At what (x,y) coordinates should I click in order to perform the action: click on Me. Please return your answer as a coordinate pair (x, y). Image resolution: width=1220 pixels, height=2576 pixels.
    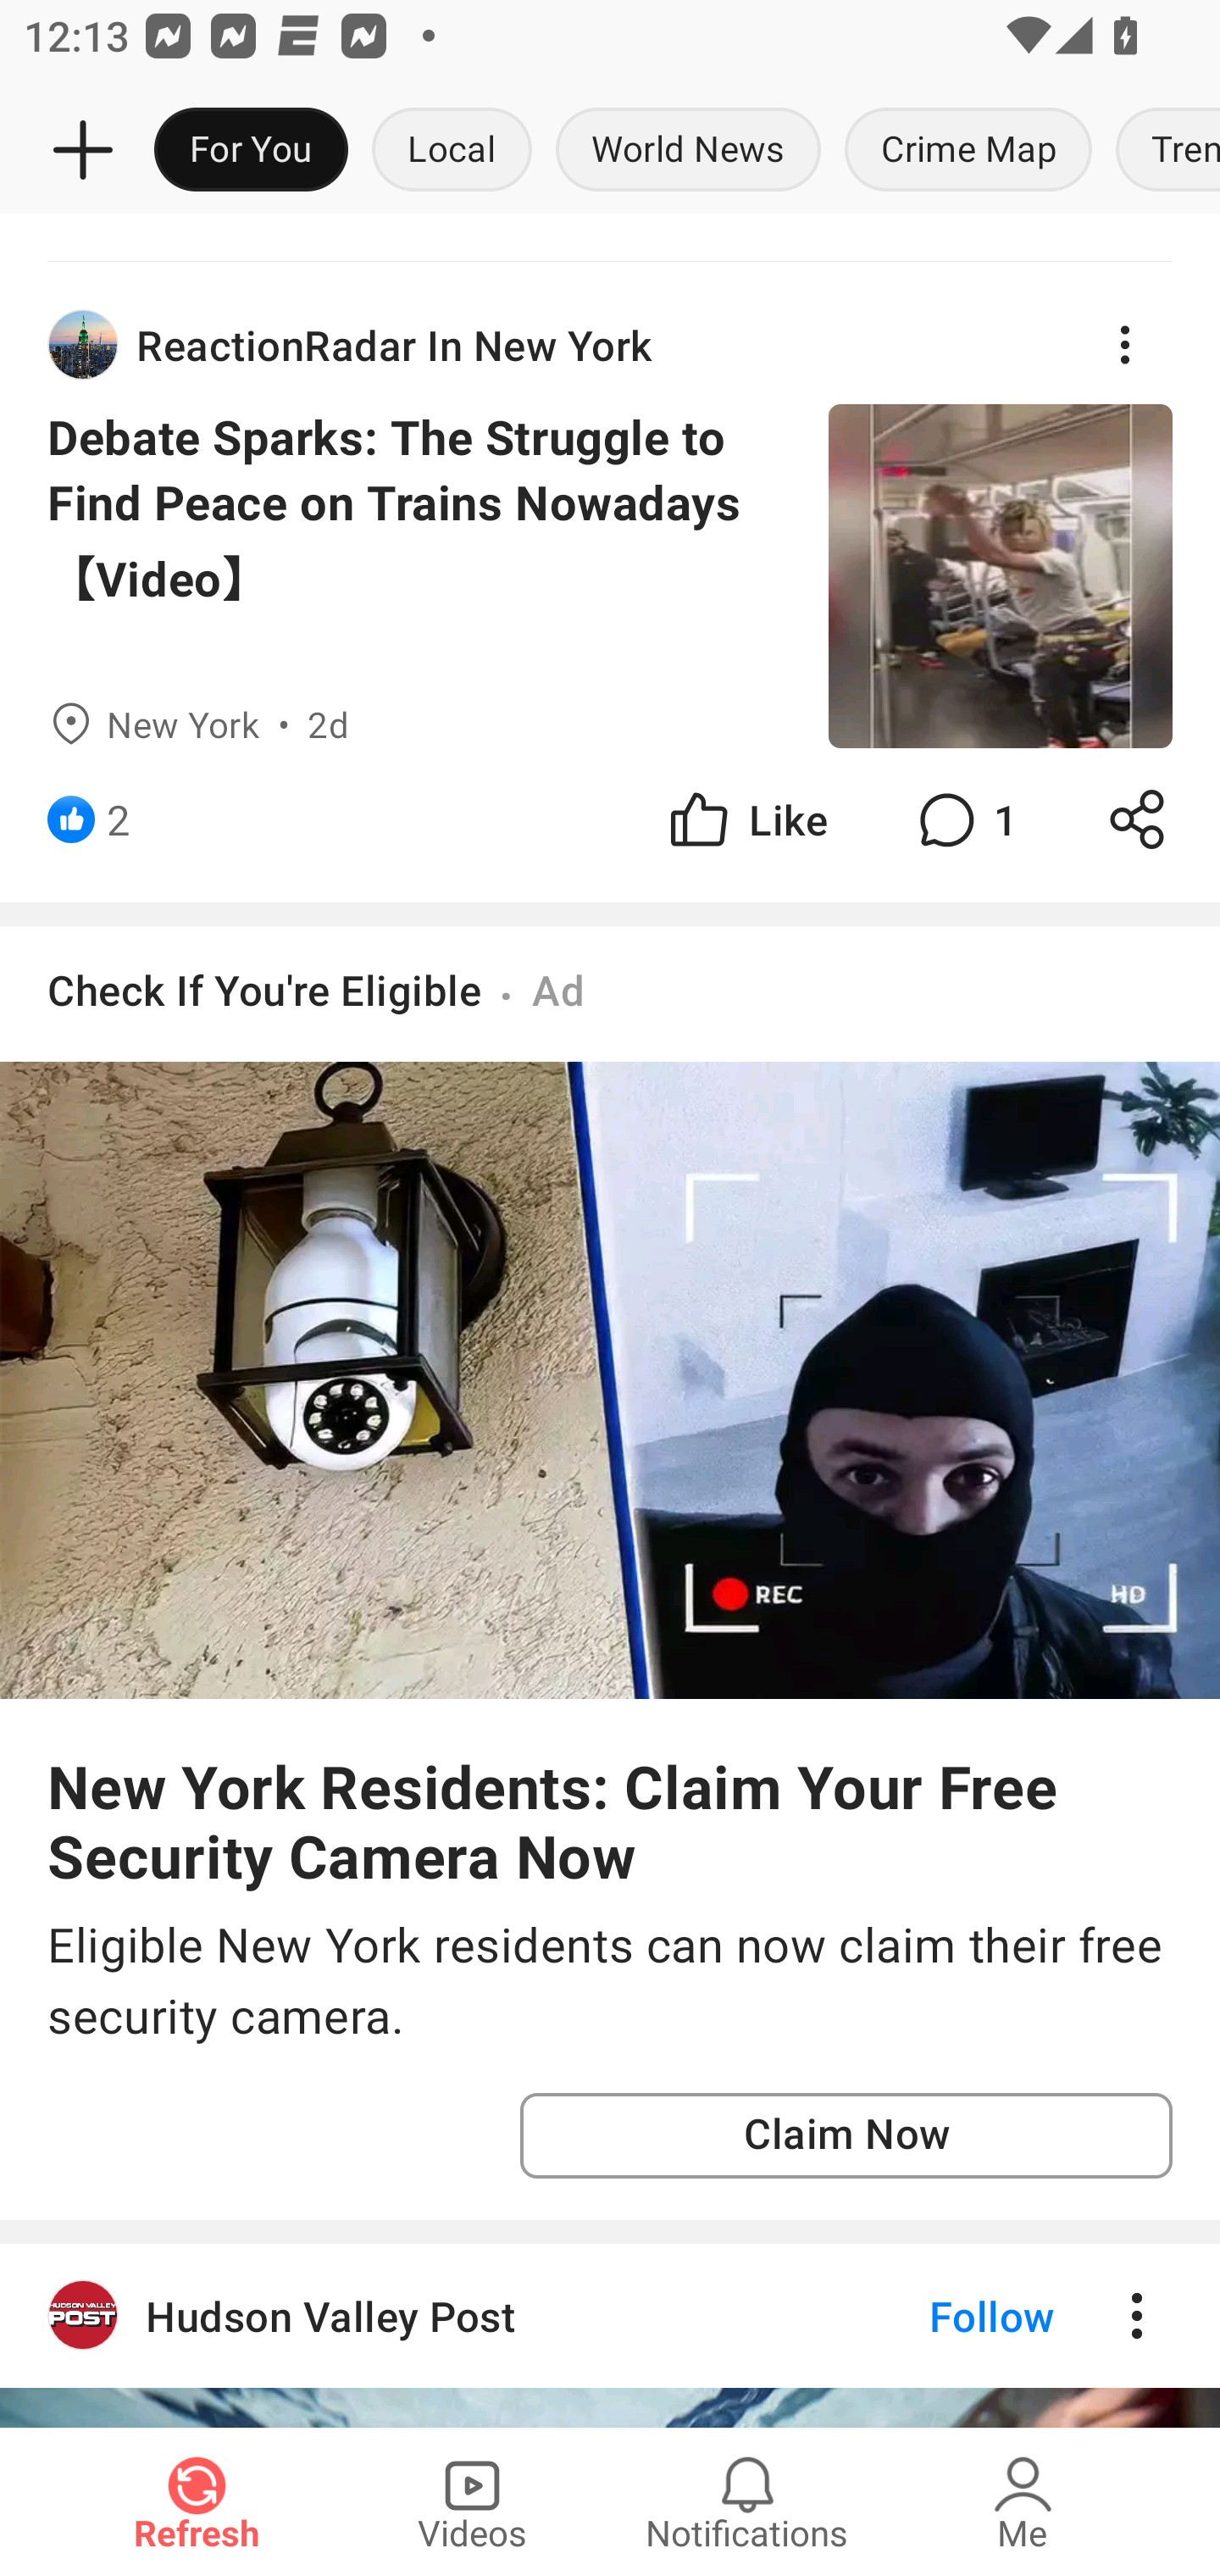
    Looking at the image, I should click on (1023, 2501).